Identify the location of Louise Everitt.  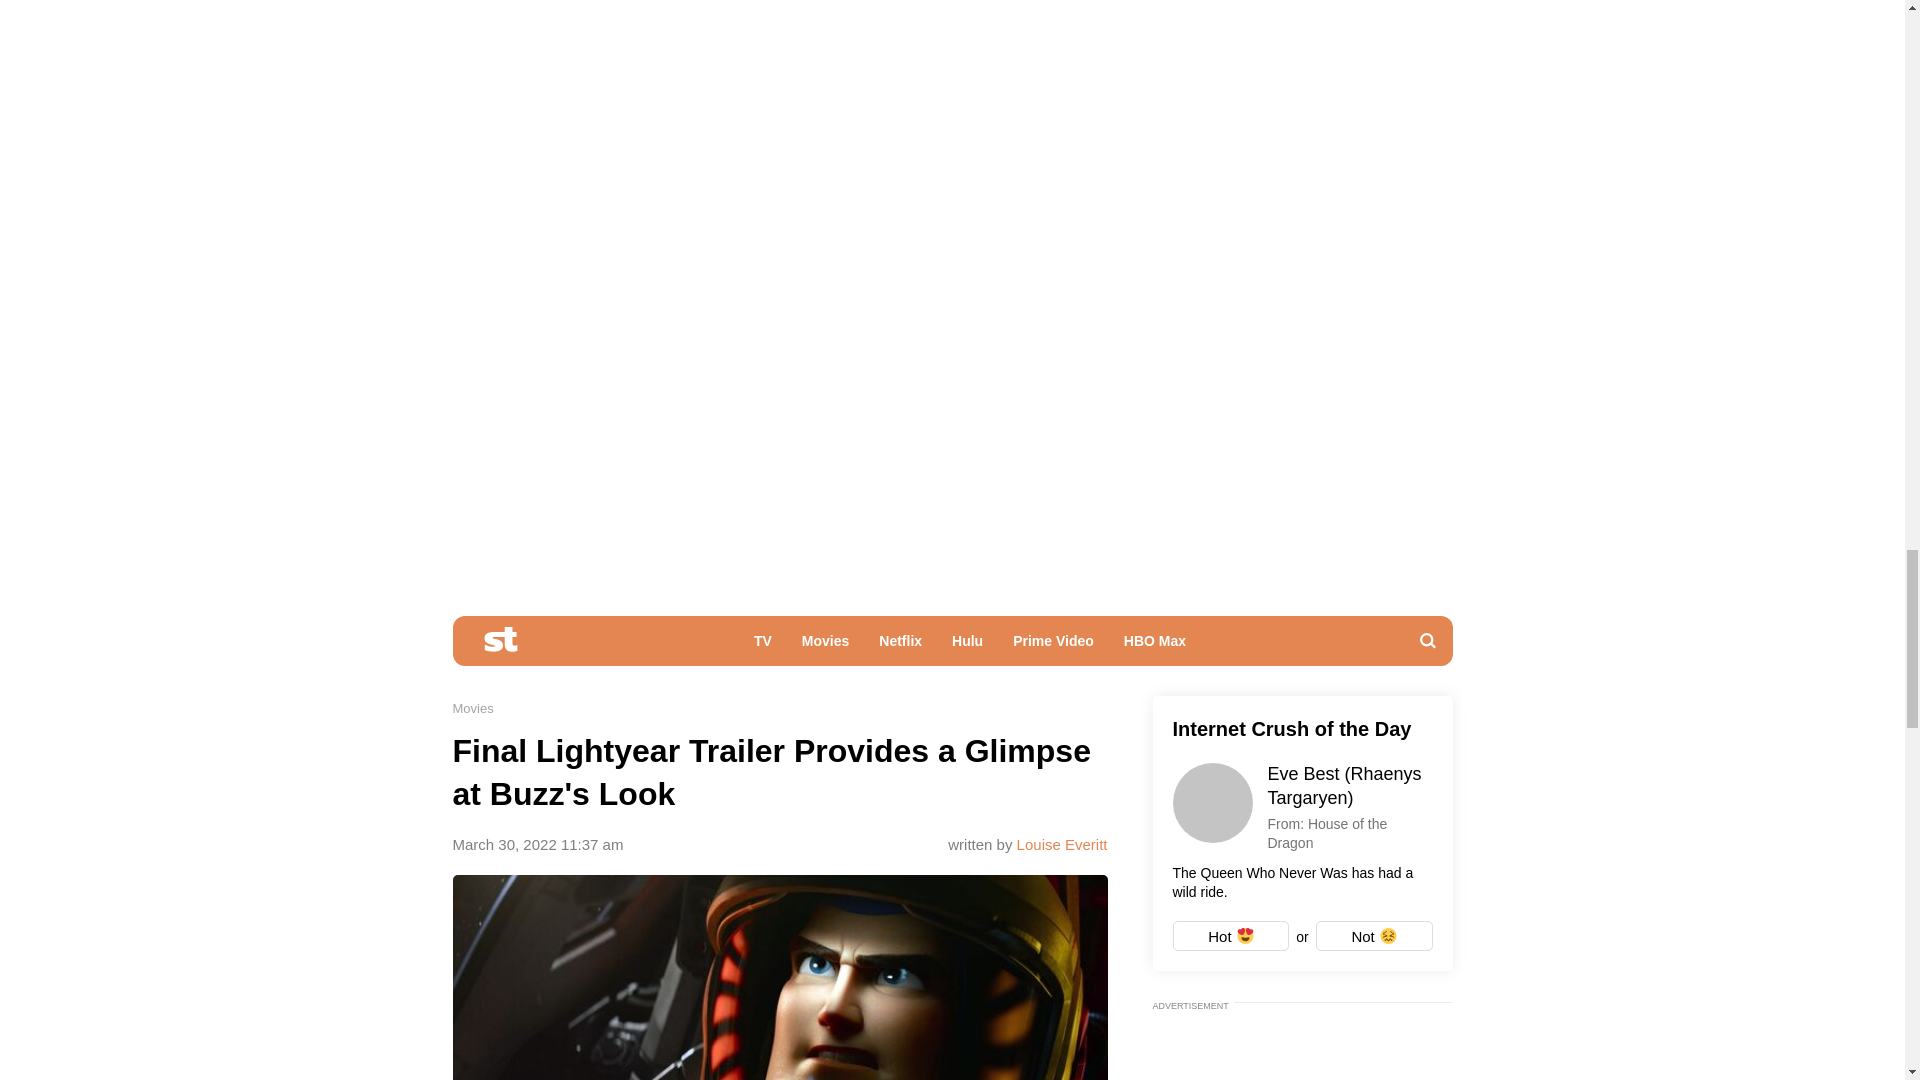
(1062, 844).